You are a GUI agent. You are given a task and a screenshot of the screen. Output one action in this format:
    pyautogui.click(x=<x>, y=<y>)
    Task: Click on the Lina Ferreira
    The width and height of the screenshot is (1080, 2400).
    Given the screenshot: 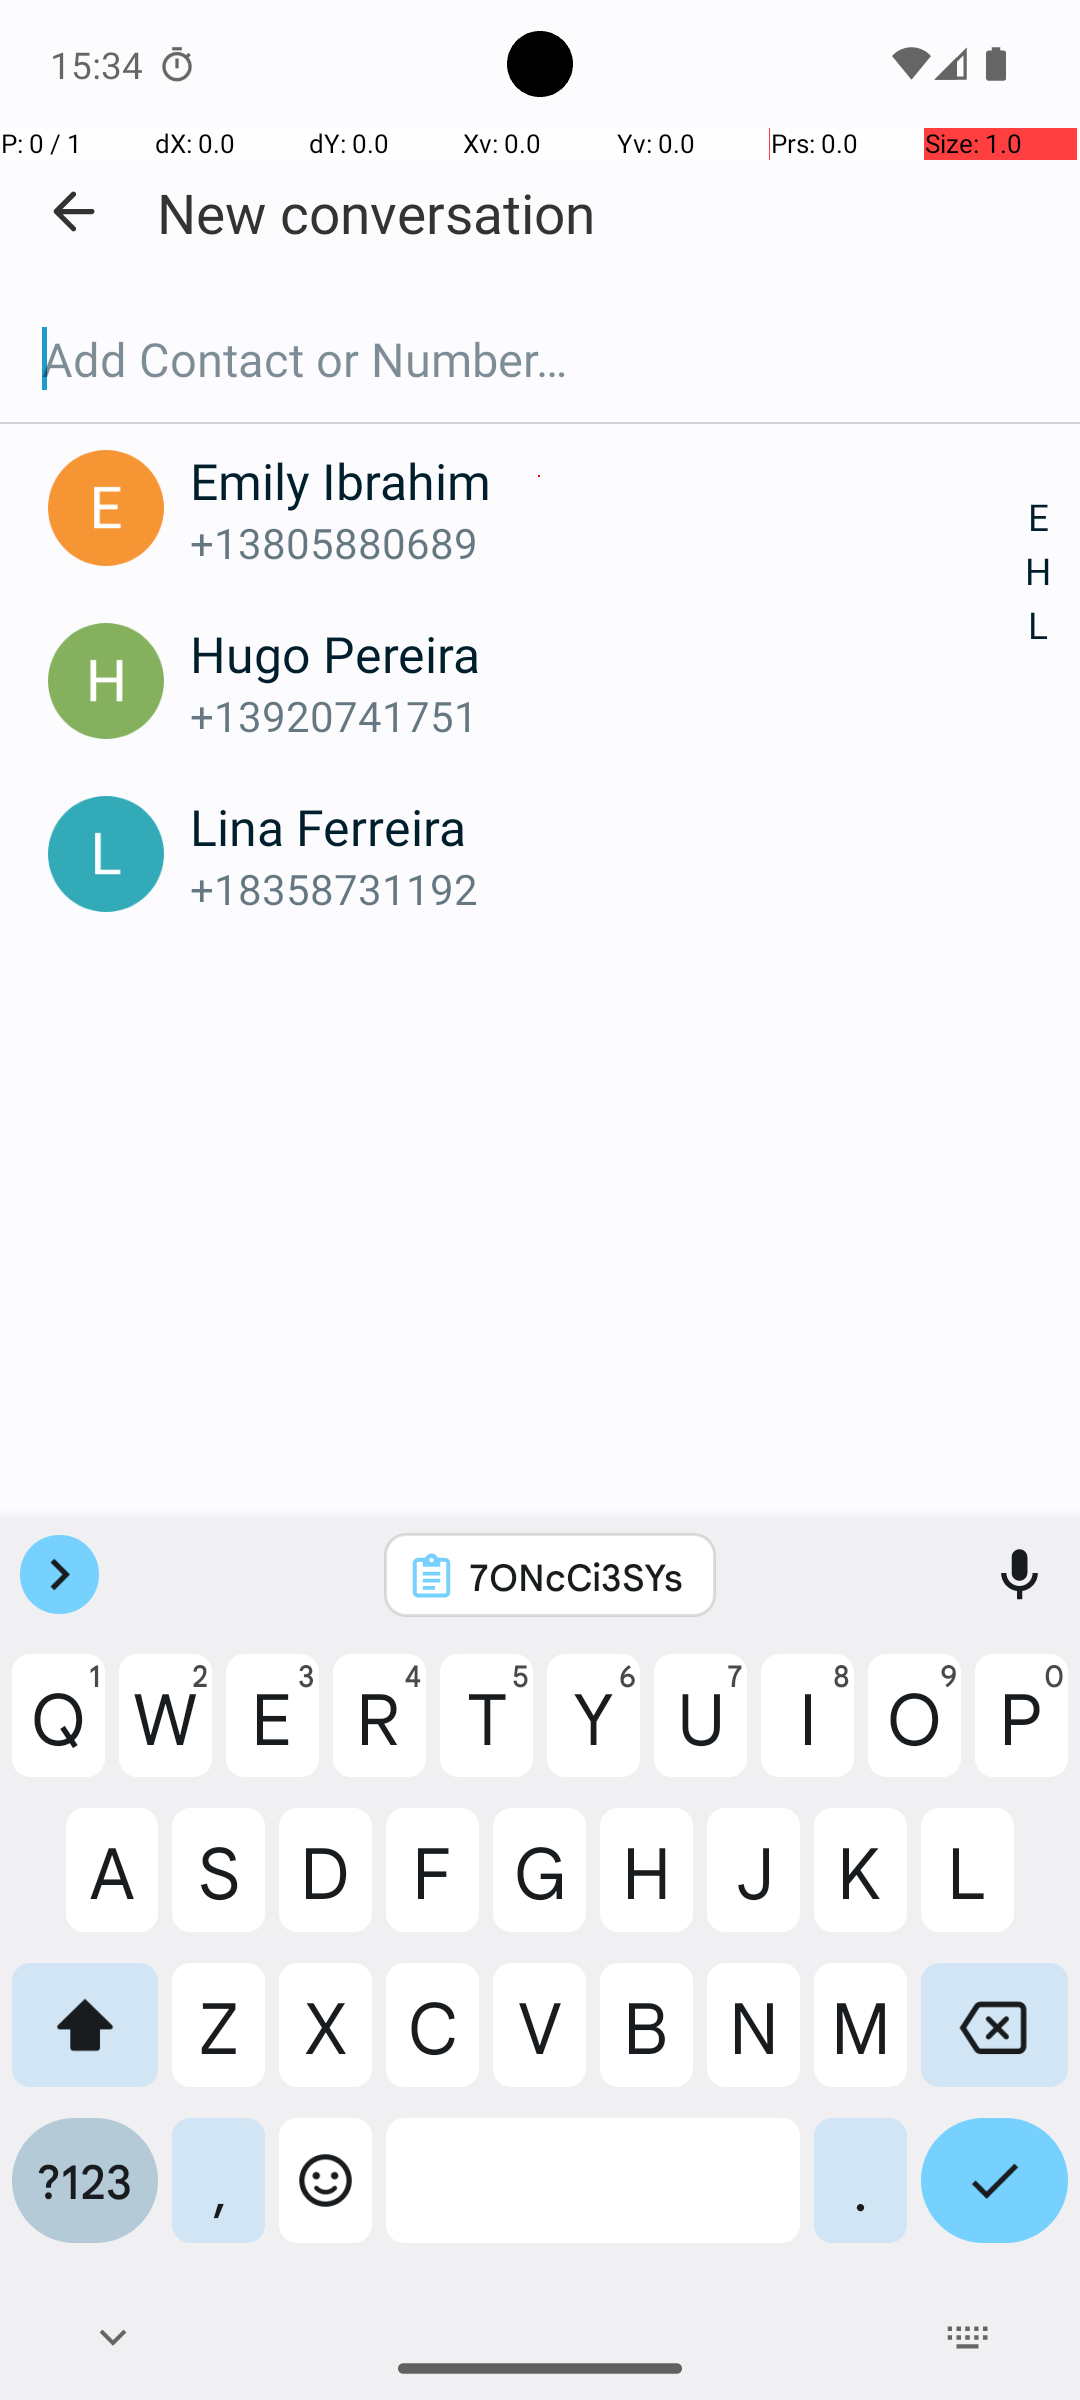 What is the action you would take?
    pyautogui.click(x=608, y=826)
    